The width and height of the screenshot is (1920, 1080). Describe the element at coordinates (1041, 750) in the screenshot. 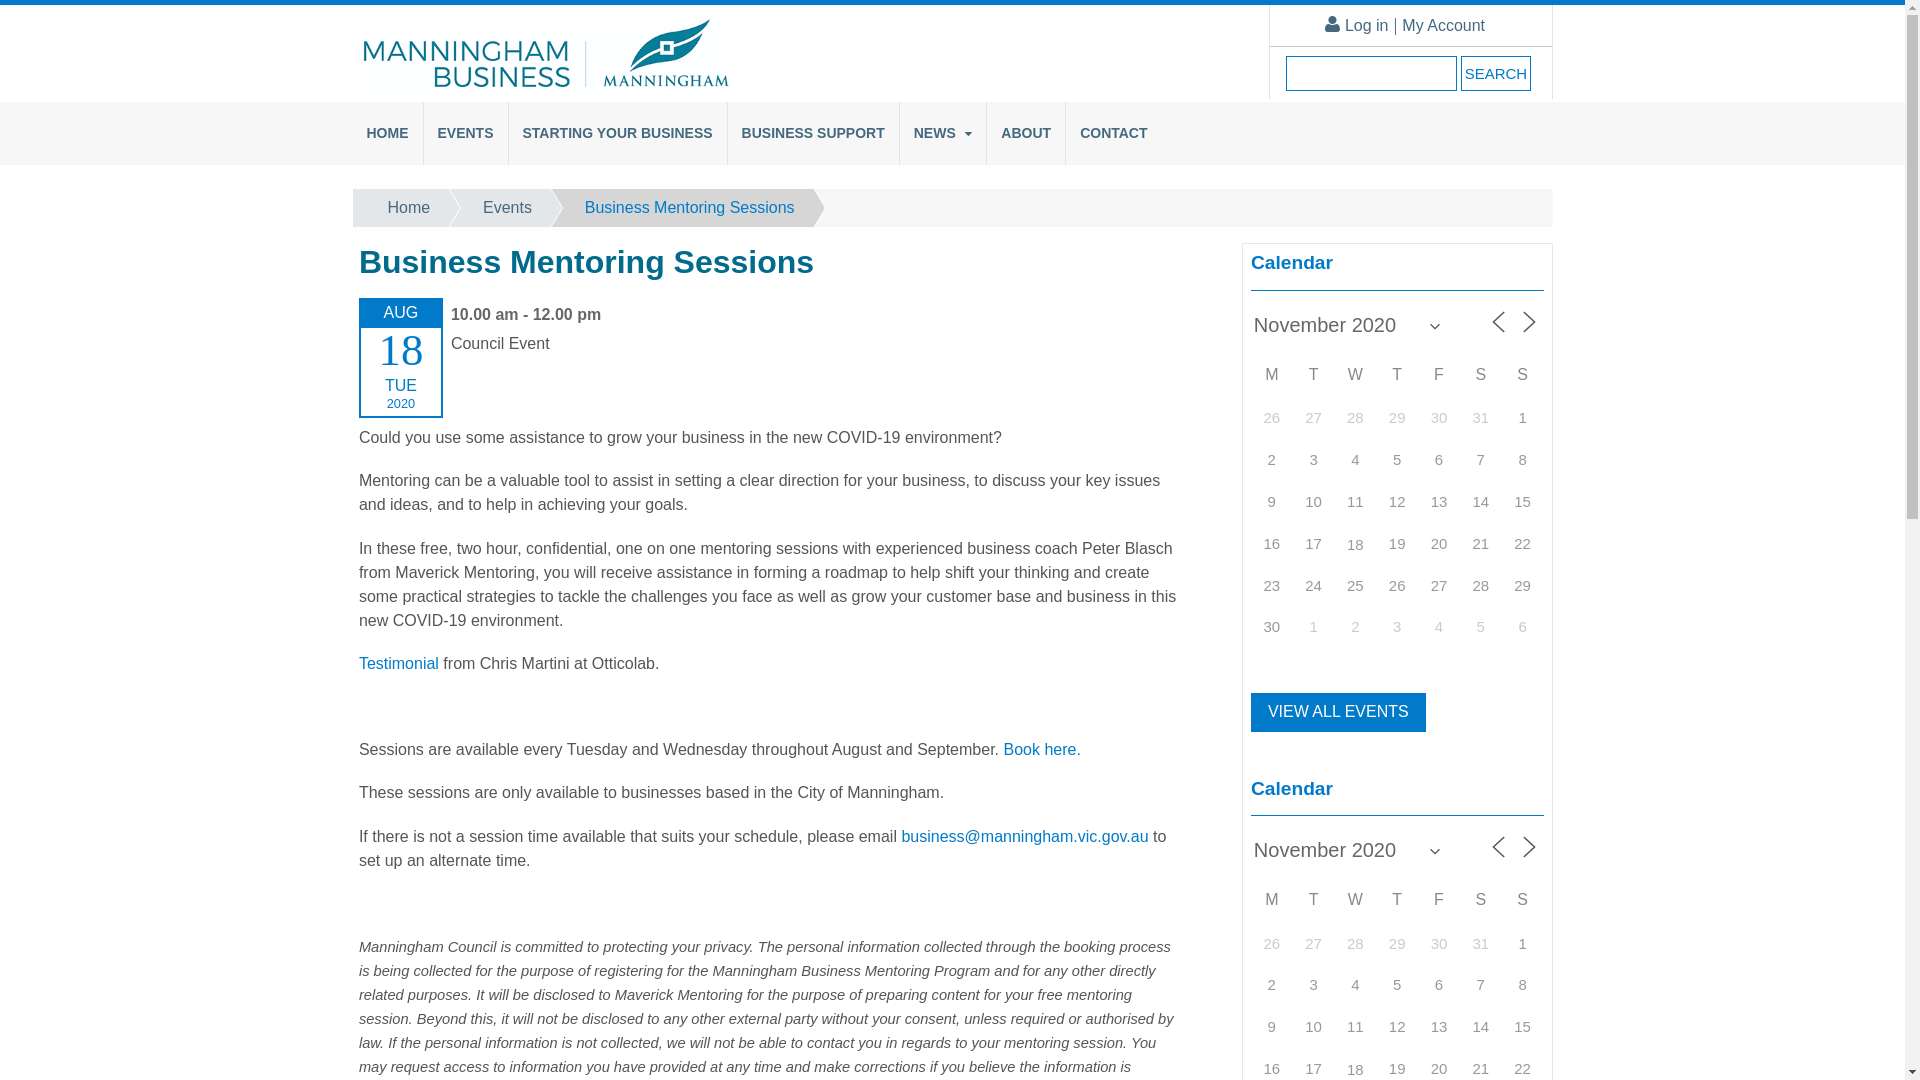

I see `Book here.` at that location.